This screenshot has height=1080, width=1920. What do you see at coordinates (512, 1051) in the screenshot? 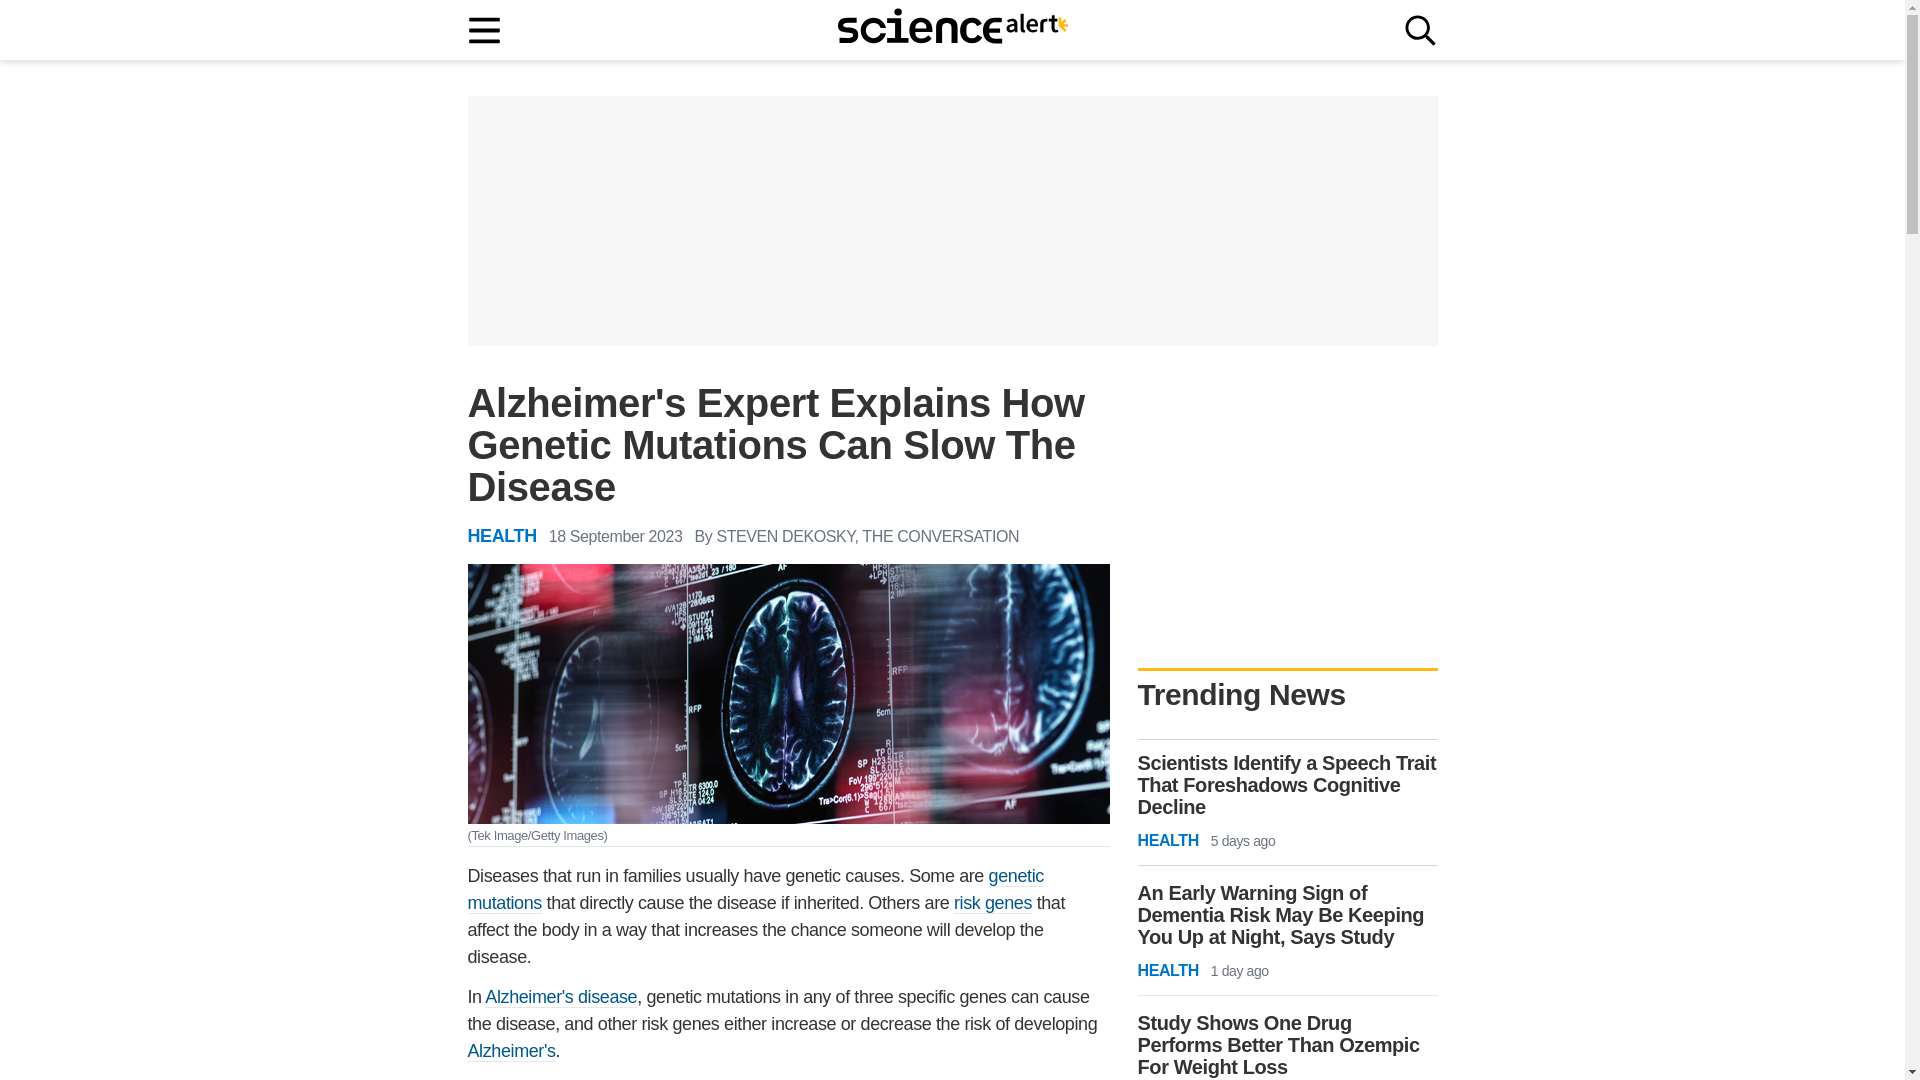
I see `Alzheimer's` at bounding box center [512, 1051].